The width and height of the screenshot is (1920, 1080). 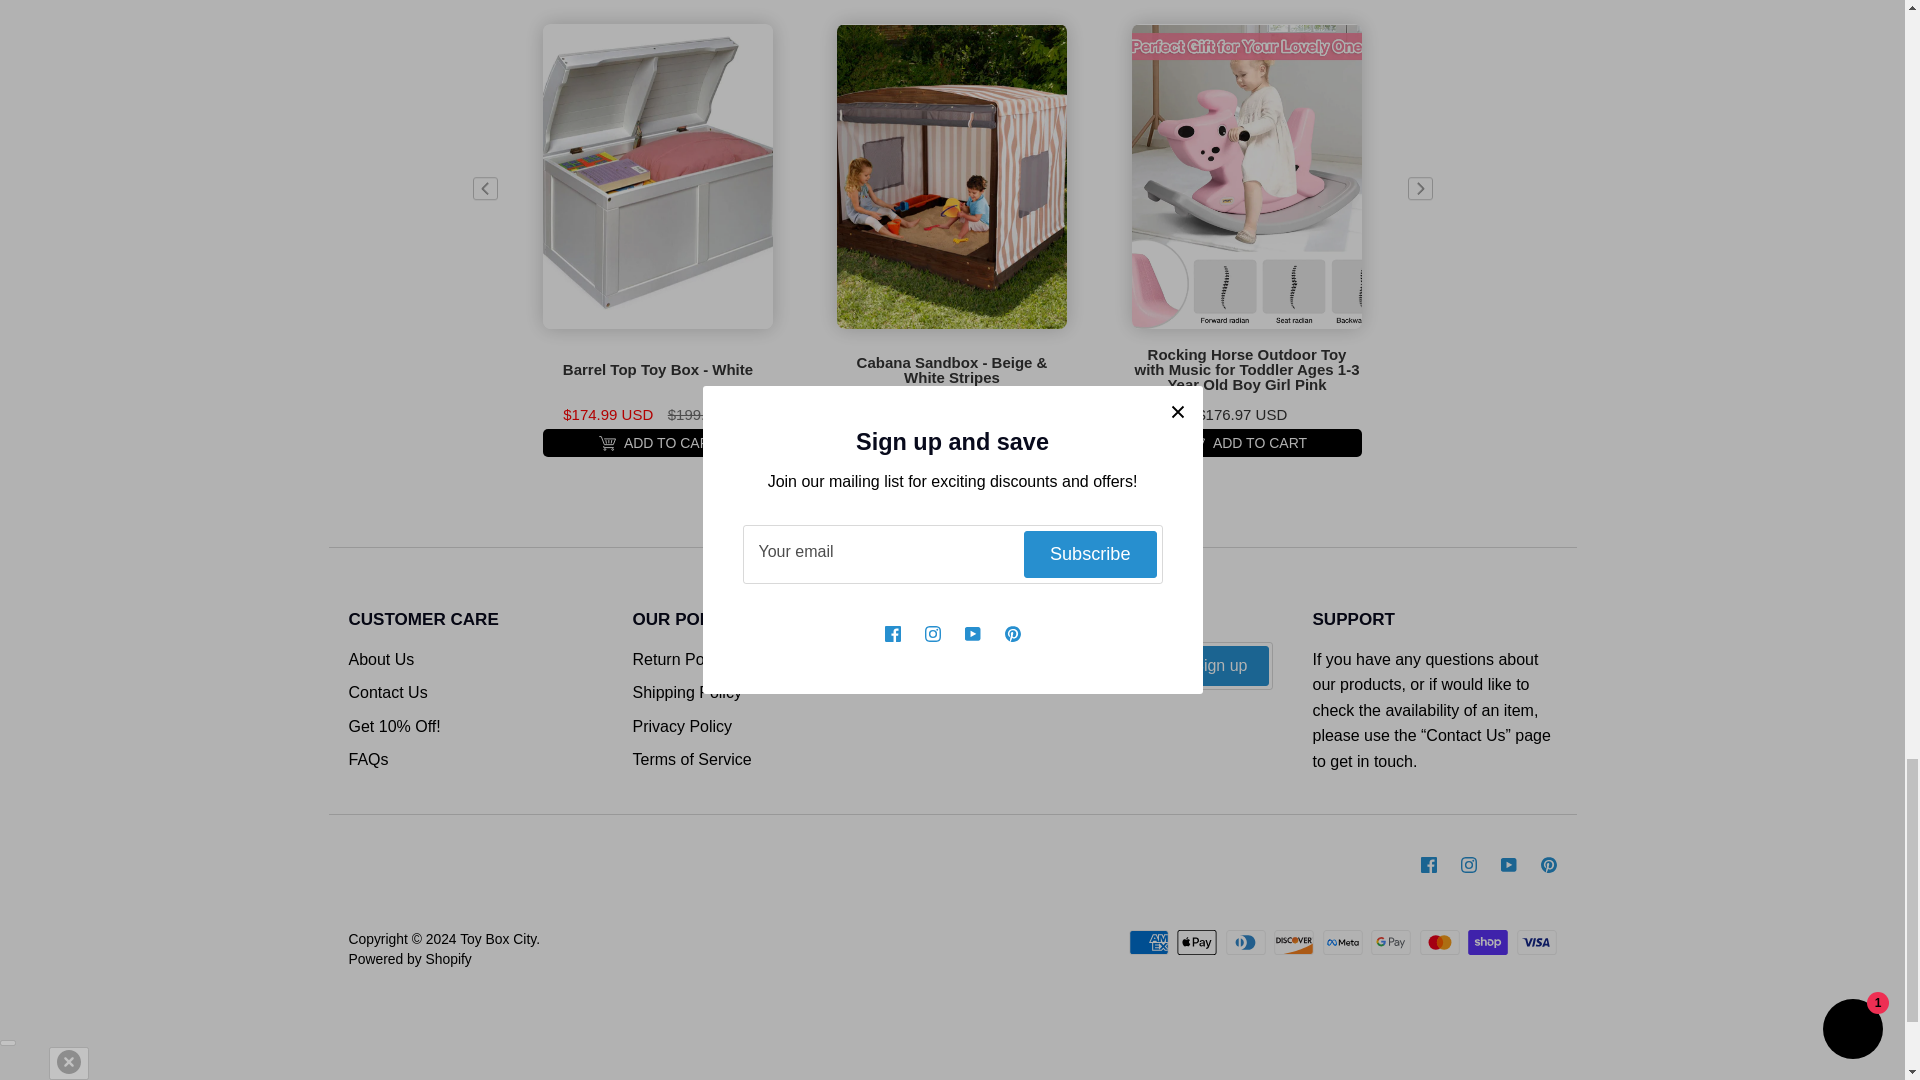 I want to click on Contact Us, so click(x=1466, y=735).